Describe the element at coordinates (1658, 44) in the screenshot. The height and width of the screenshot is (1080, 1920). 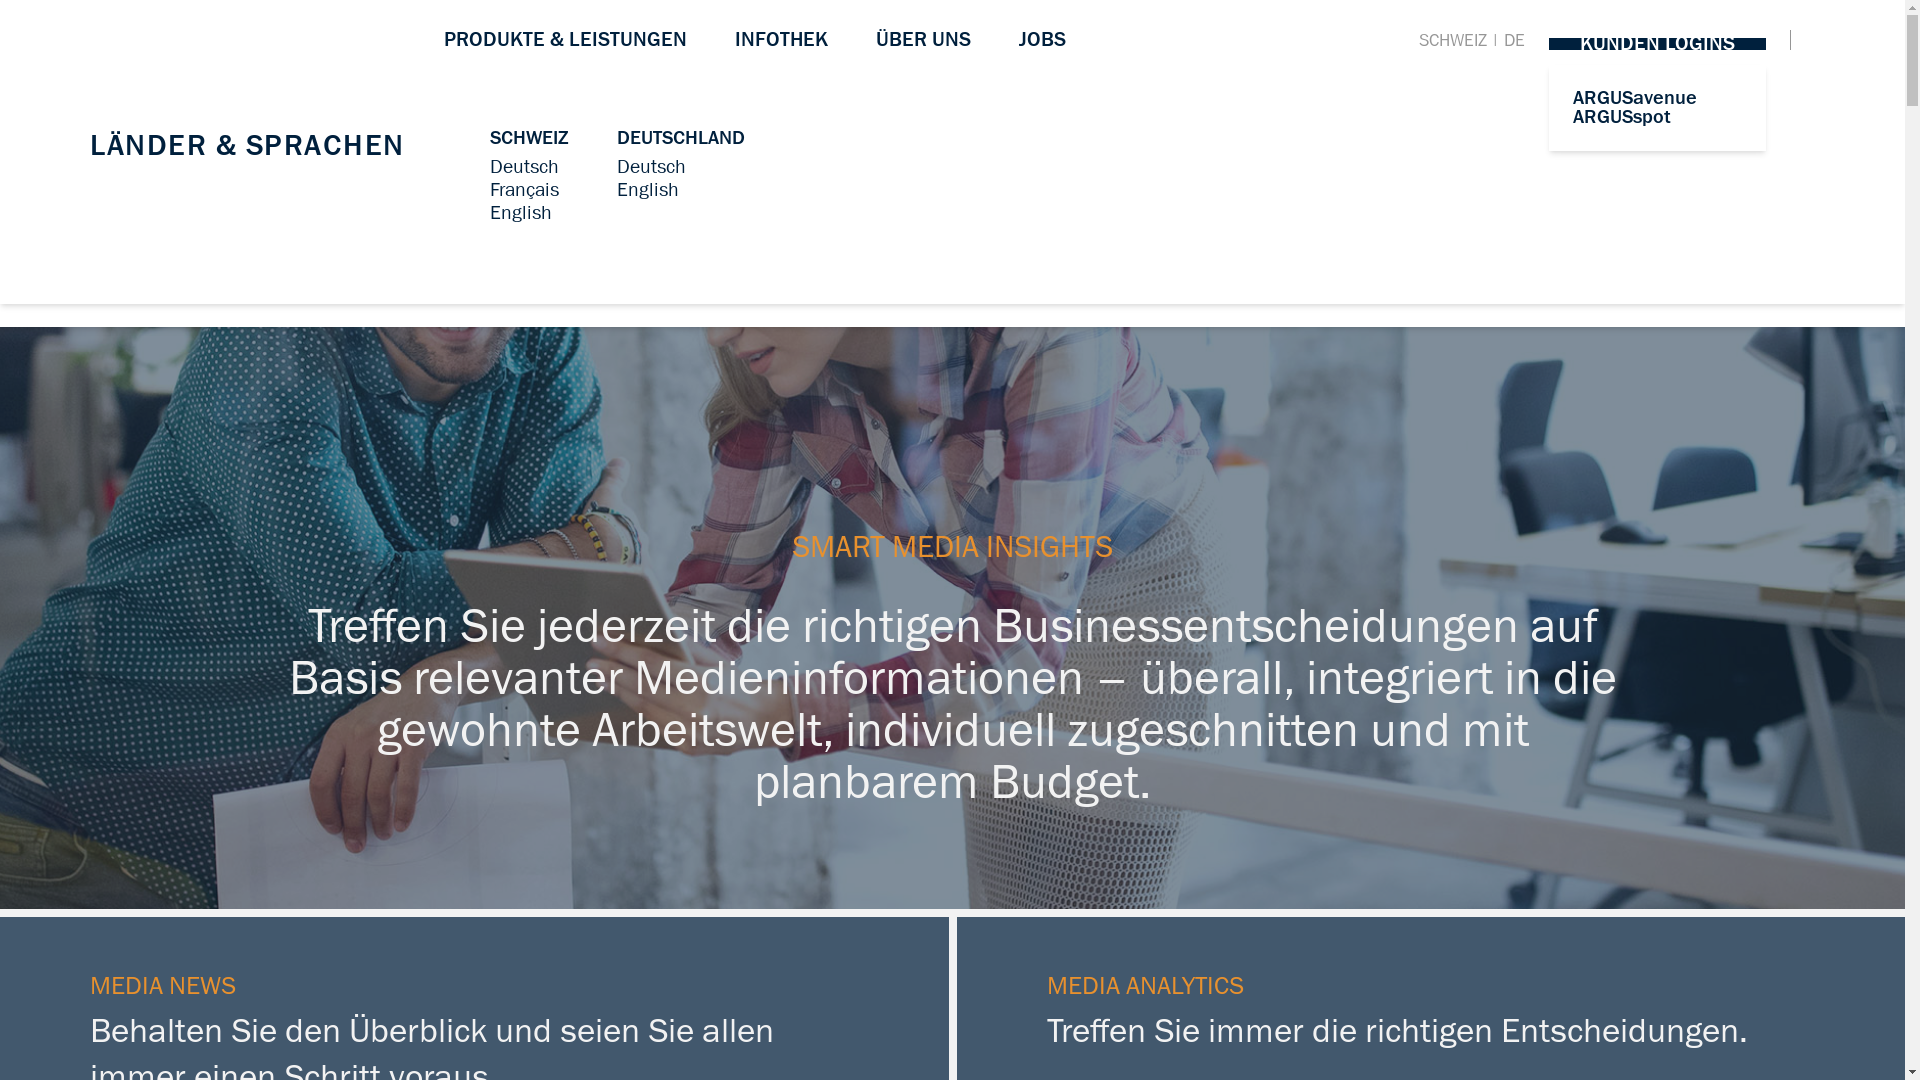
I see `KUNDEN LOGINS` at that location.